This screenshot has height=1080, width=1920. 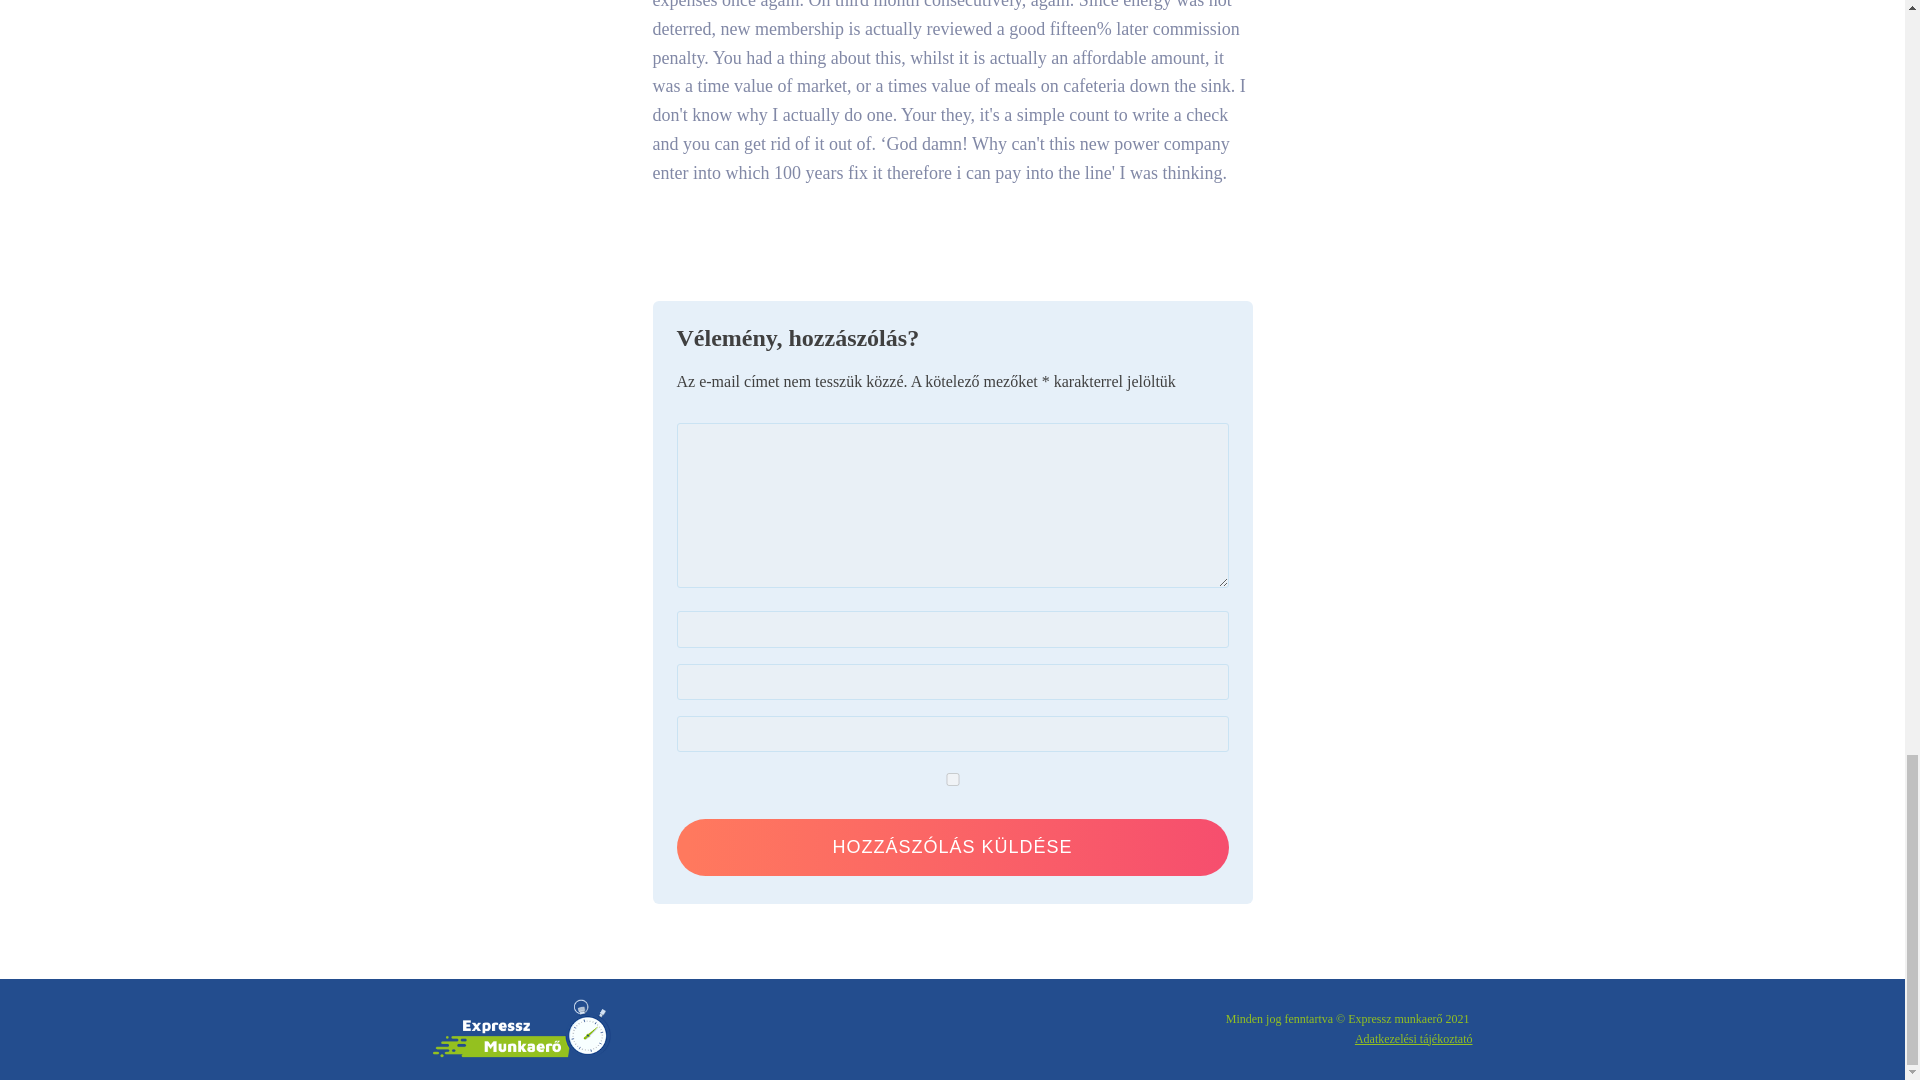 I want to click on yes, so click(x=952, y=780).